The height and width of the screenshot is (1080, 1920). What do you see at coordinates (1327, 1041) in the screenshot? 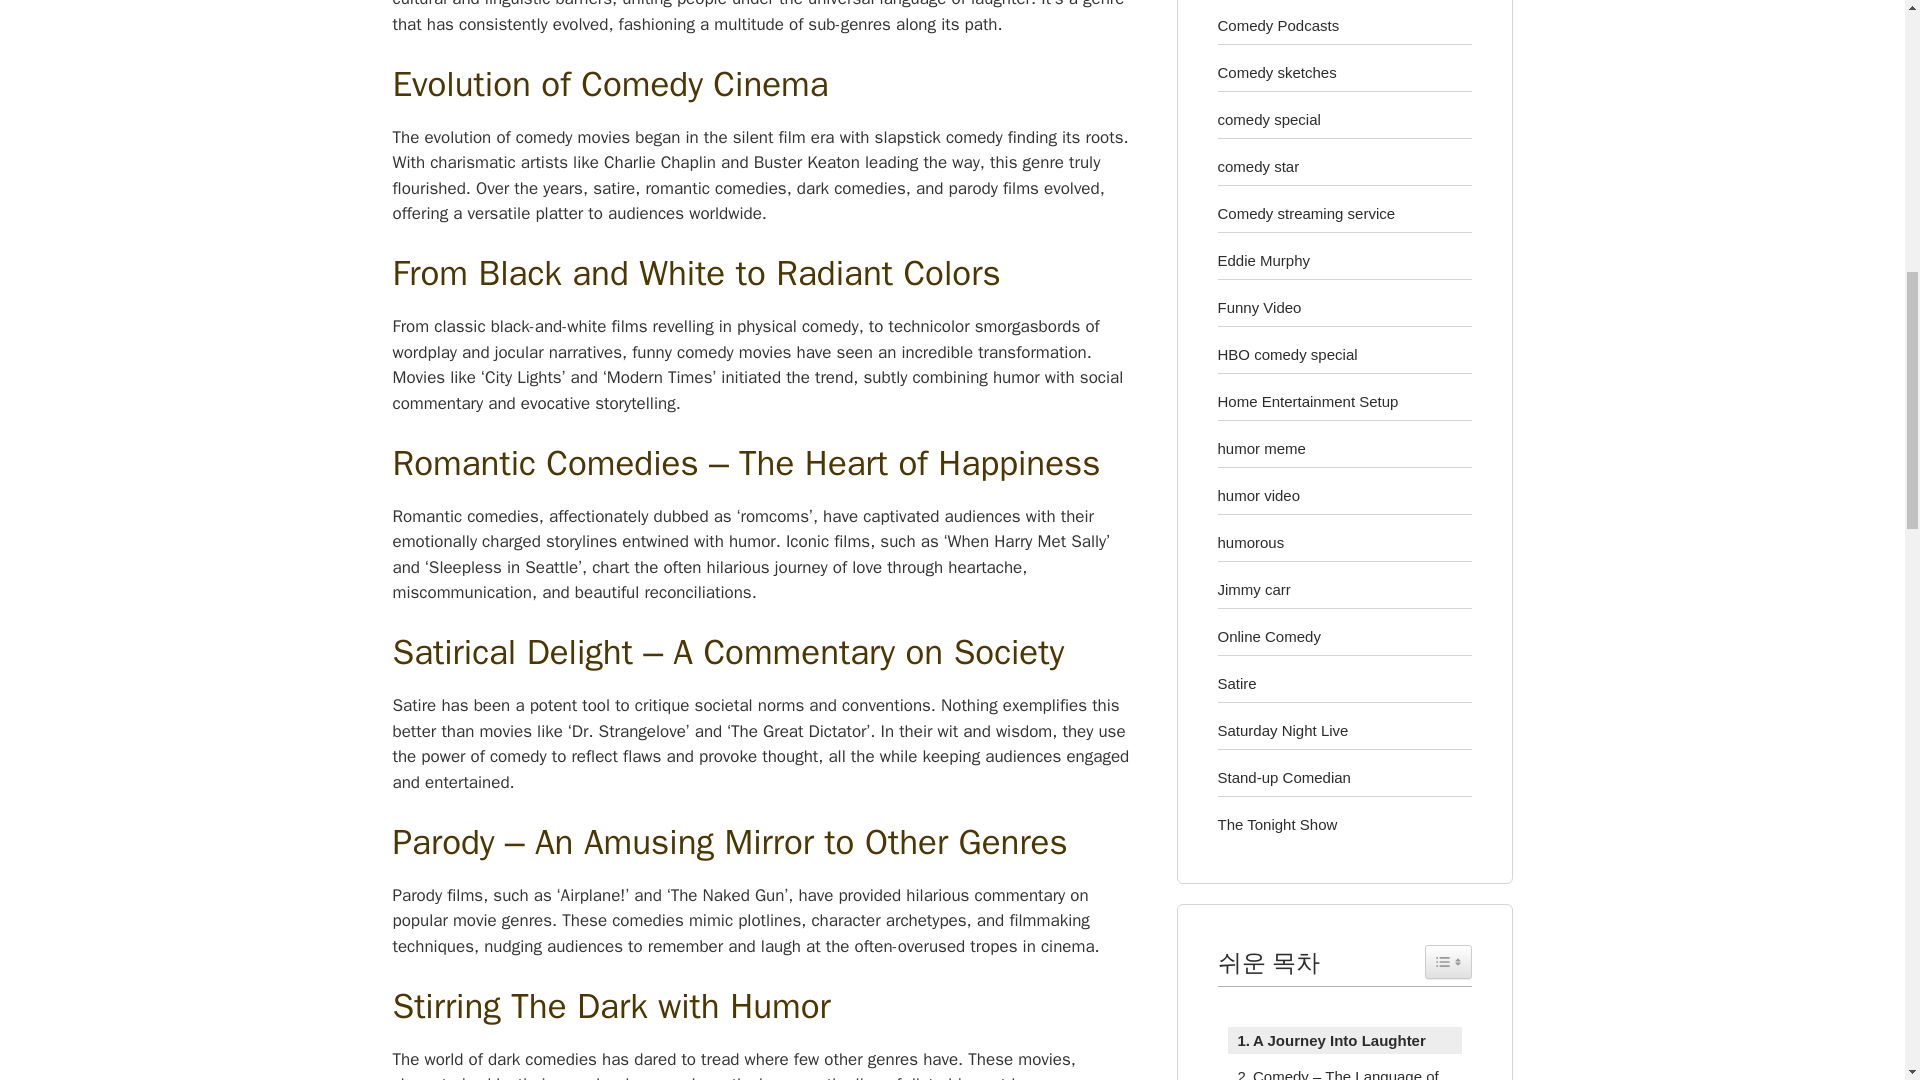
I see `A Journey Into Laughter` at bounding box center [1327, 1041].